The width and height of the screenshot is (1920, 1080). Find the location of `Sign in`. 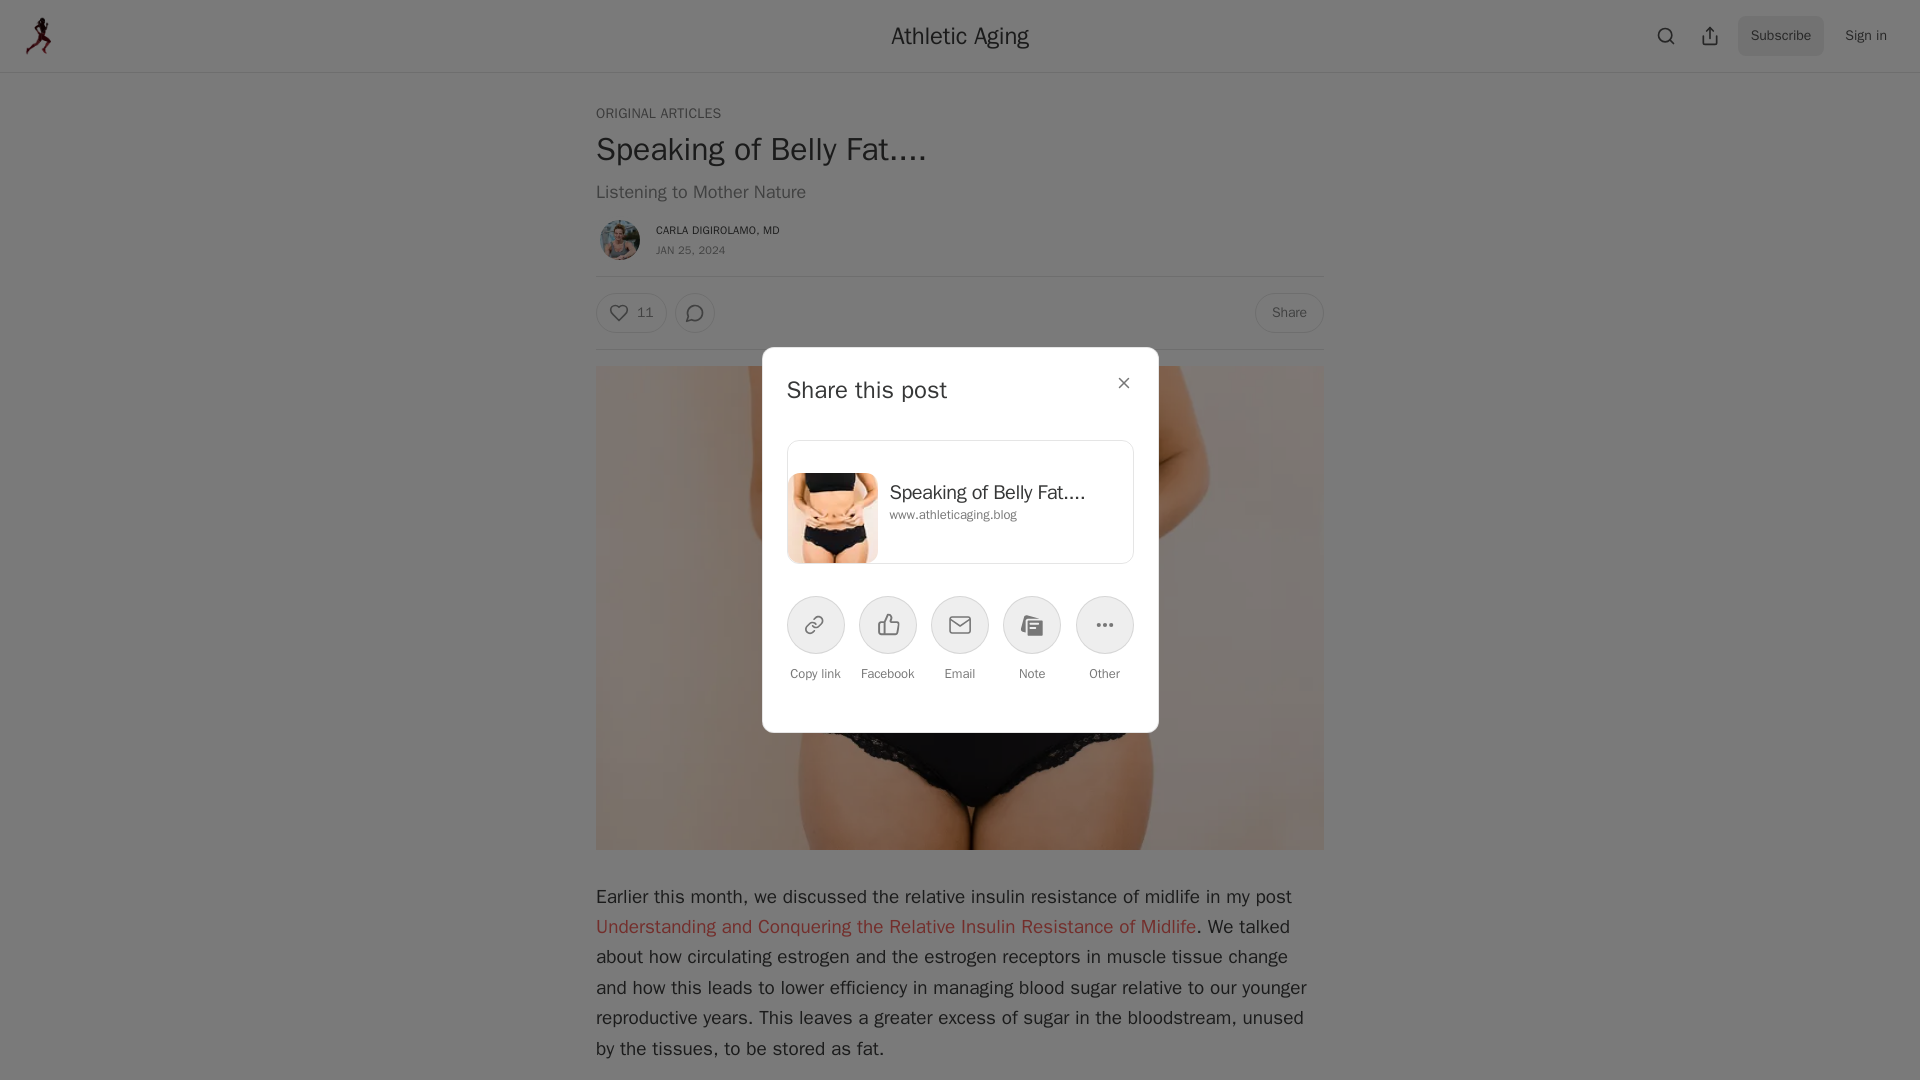

Sign in is located at coordinates (1866, 36).